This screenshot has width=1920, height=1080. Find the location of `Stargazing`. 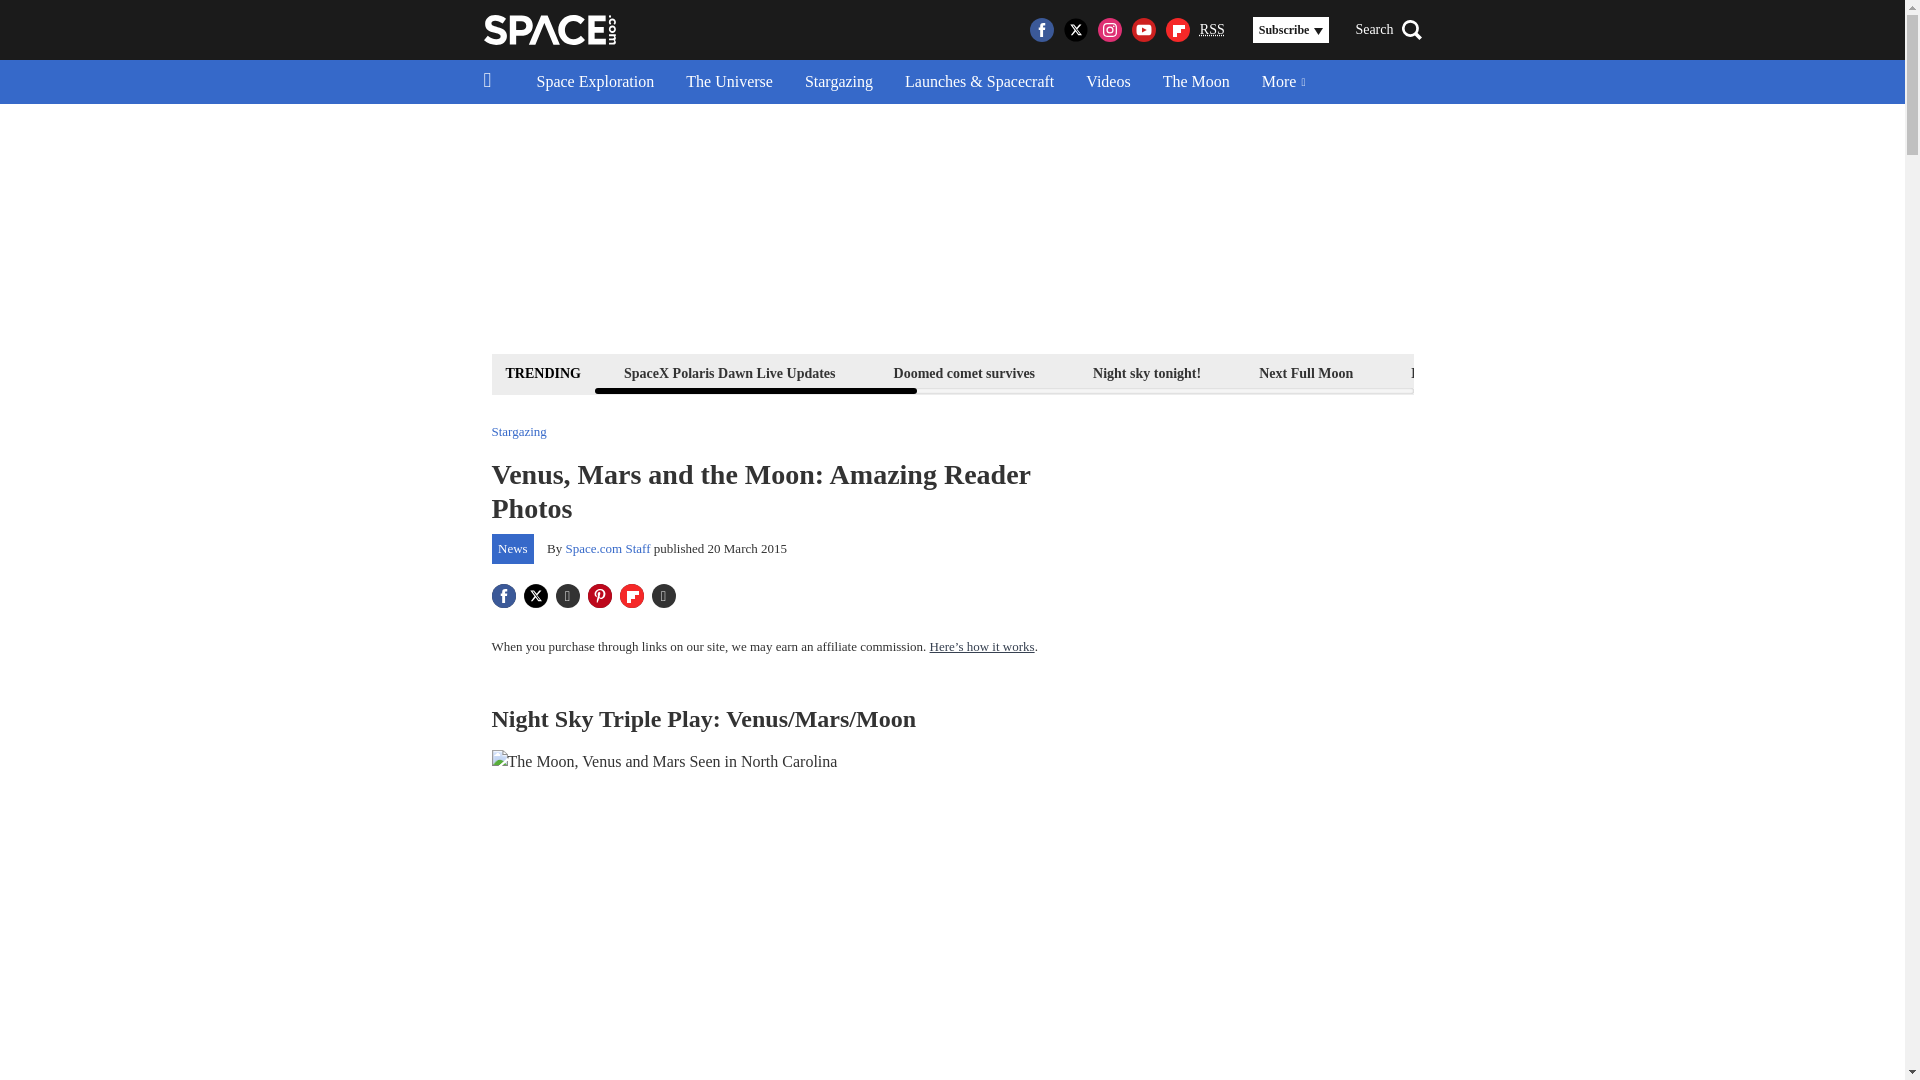

Stargazing is located at coordinates (838, 82).